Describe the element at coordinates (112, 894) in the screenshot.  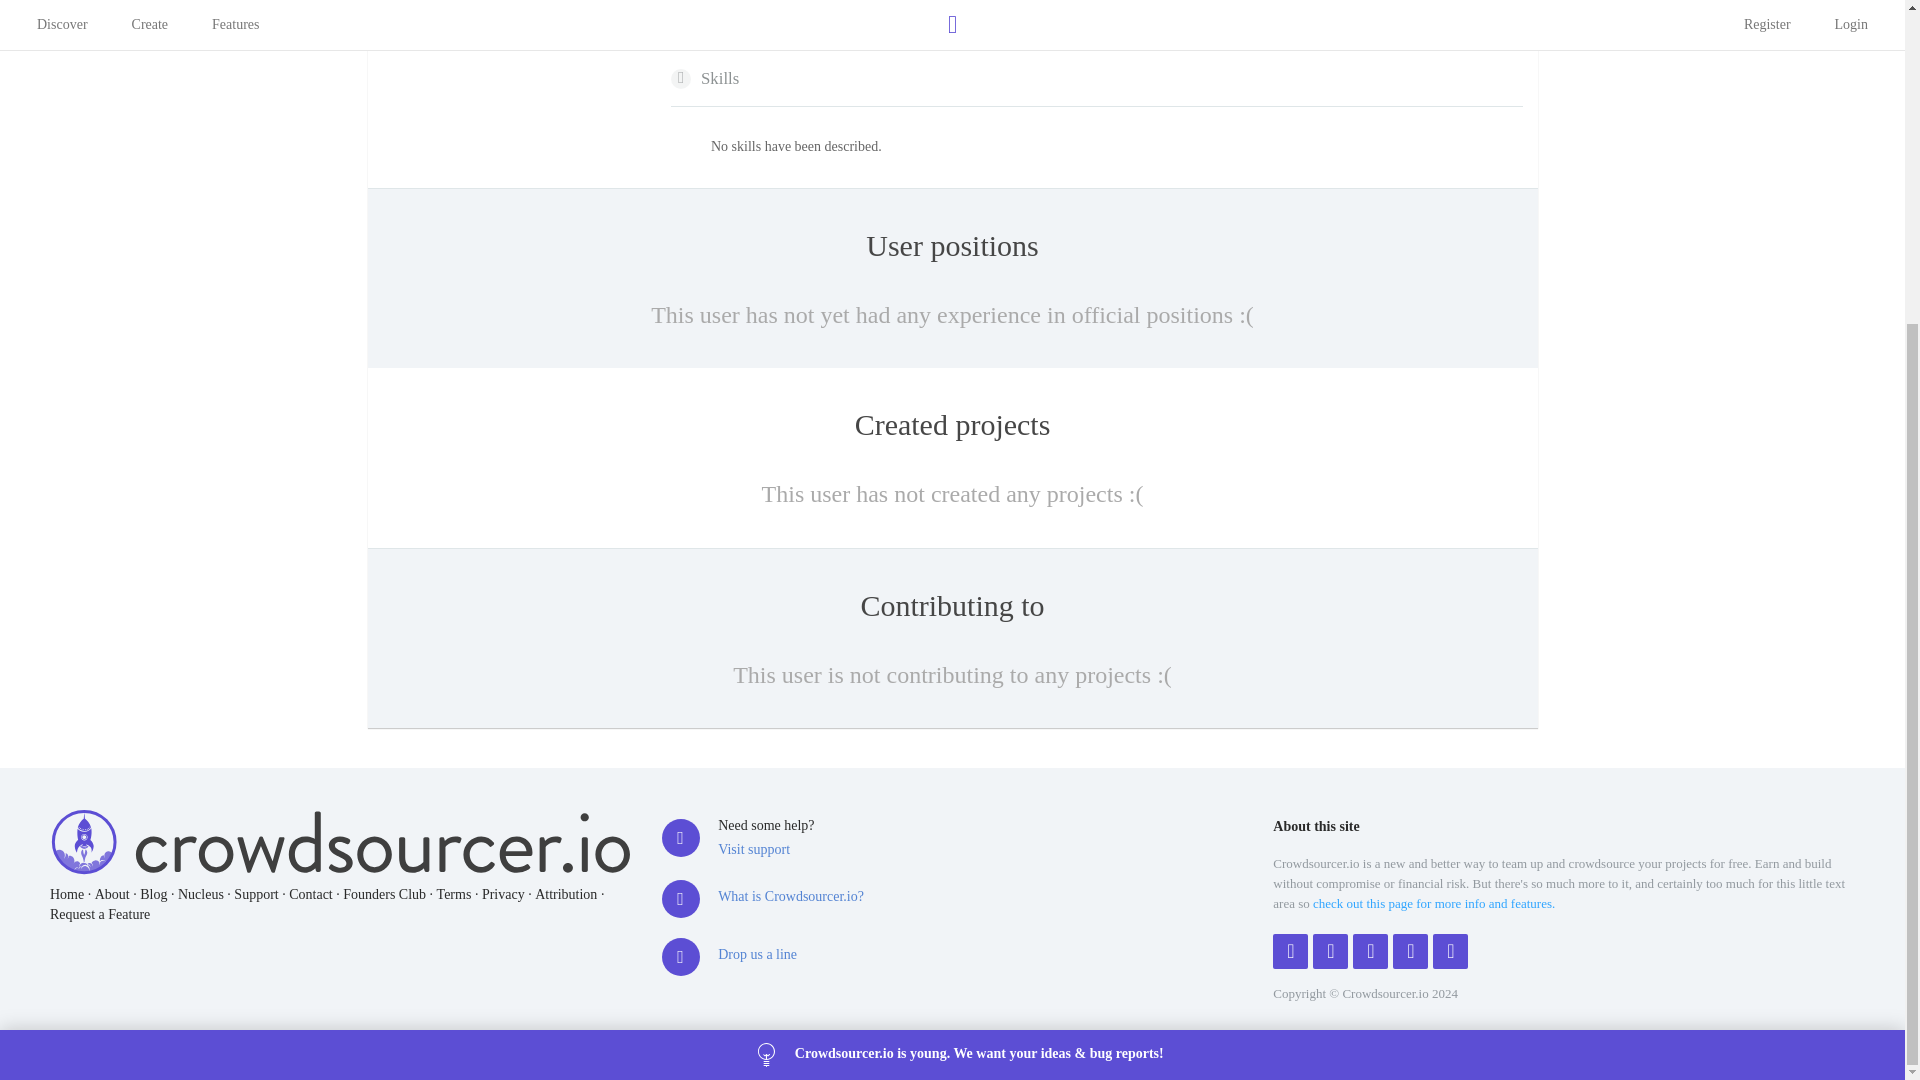
I see `About` at that location.